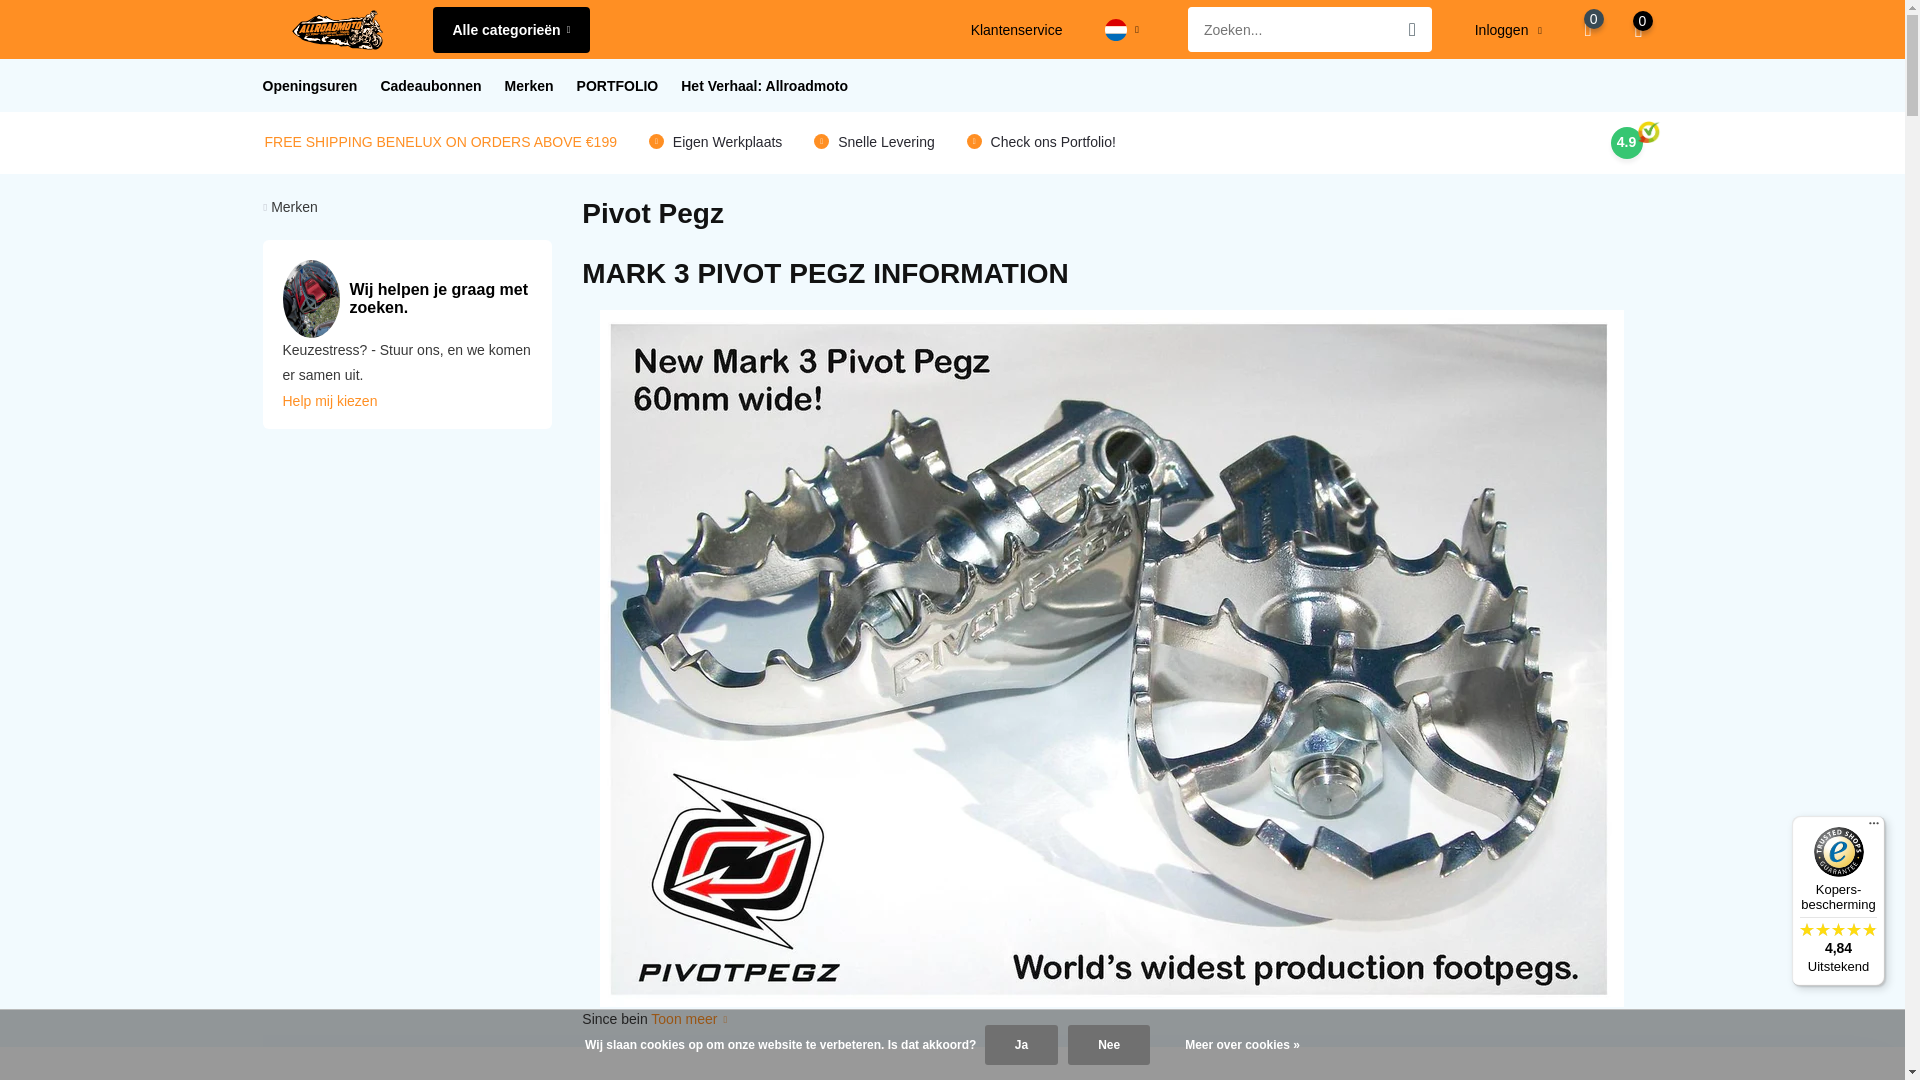 Image resolution: width=1920 pixels, height=1080 pixels. What do you see at coordinates (529, 86) in the screenshot?
I see `Merken` at bounding box center [529, 86].